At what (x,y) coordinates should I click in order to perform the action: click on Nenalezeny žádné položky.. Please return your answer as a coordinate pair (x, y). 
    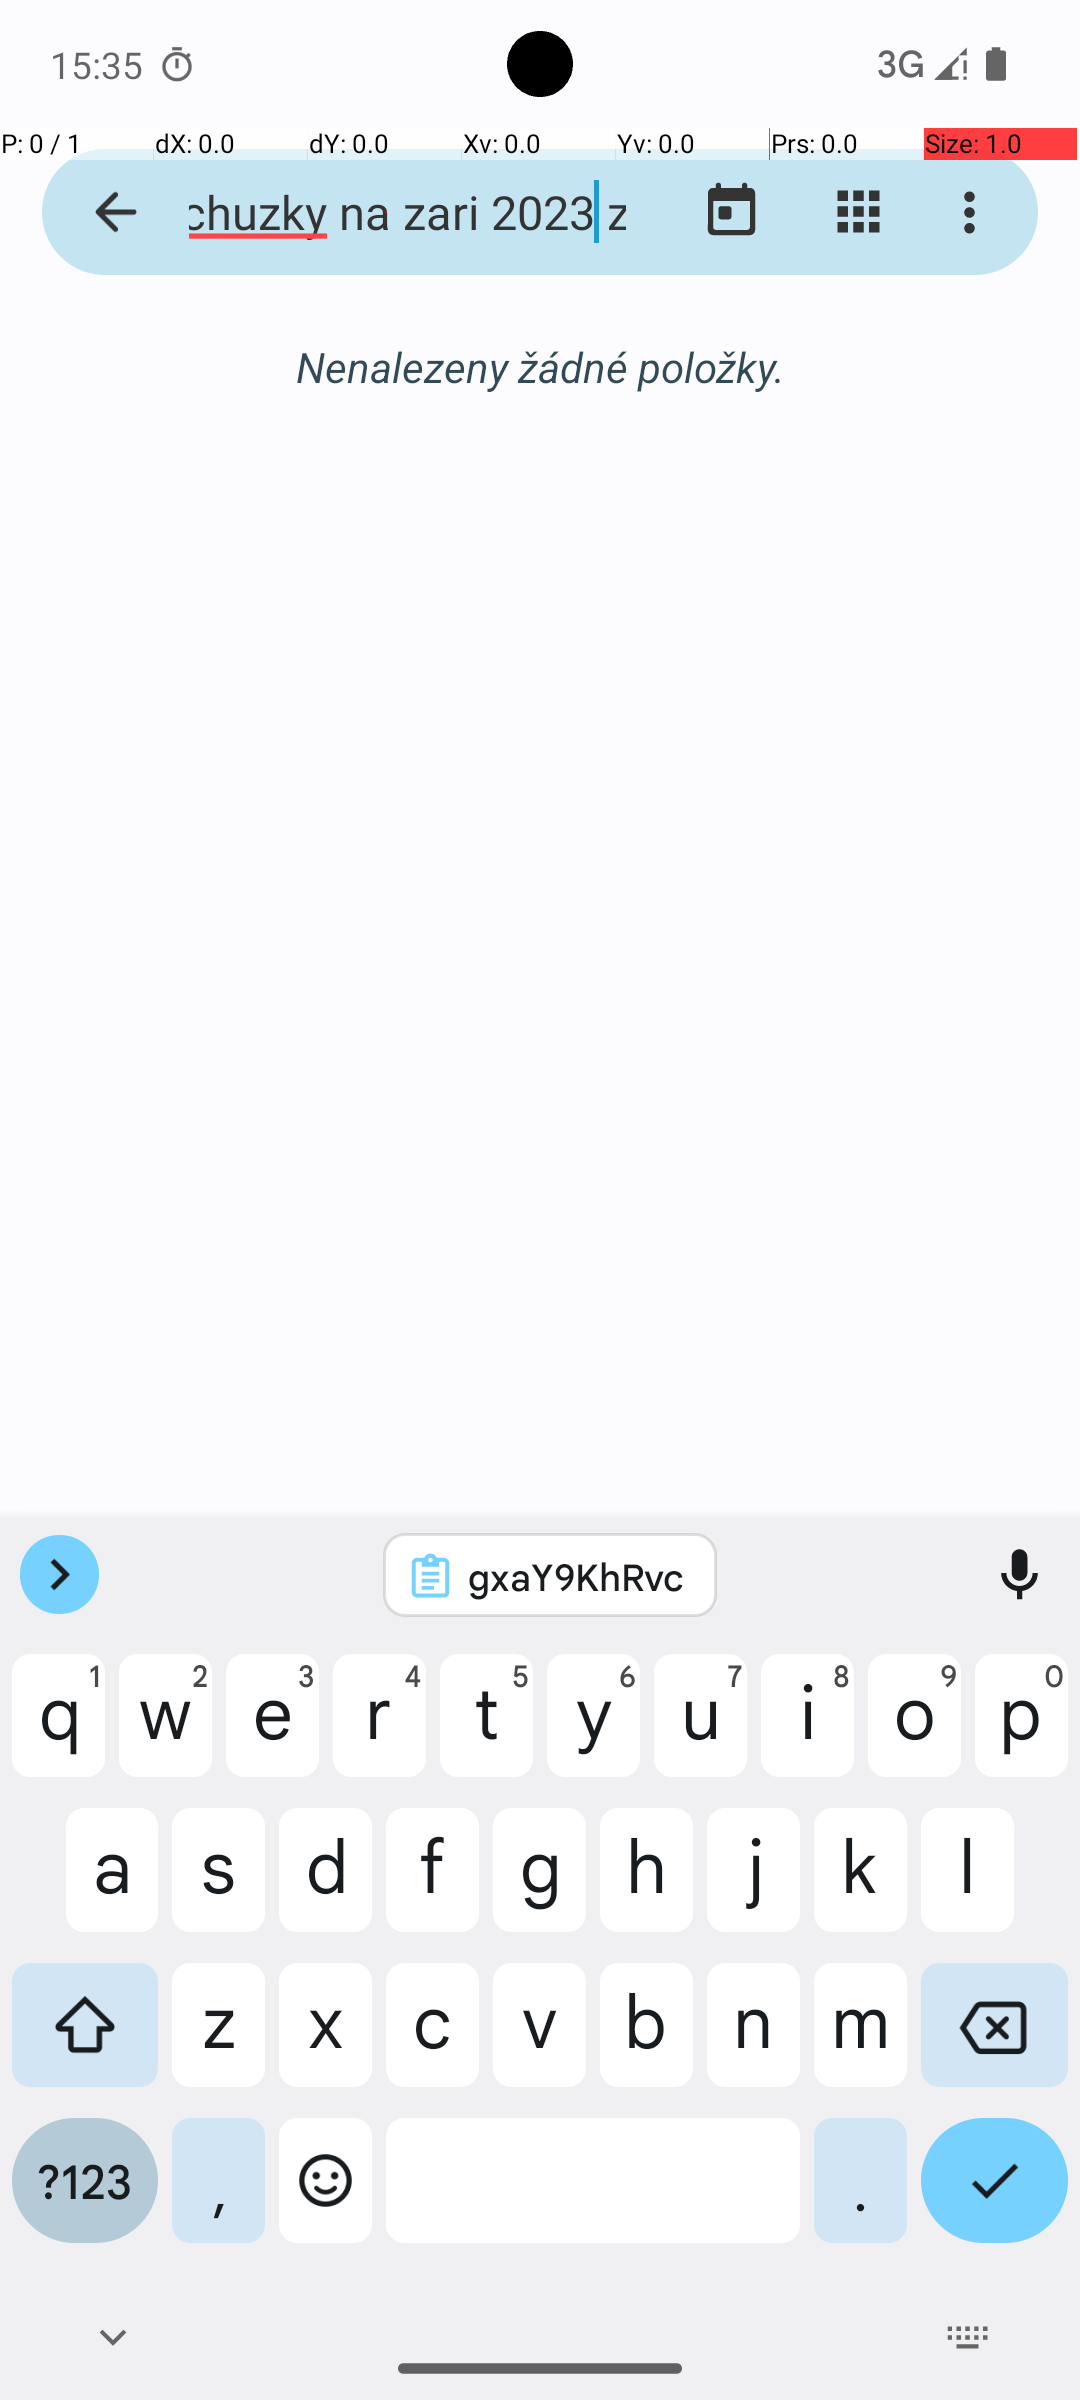
    Looking at the image, I should click on (540, 366).